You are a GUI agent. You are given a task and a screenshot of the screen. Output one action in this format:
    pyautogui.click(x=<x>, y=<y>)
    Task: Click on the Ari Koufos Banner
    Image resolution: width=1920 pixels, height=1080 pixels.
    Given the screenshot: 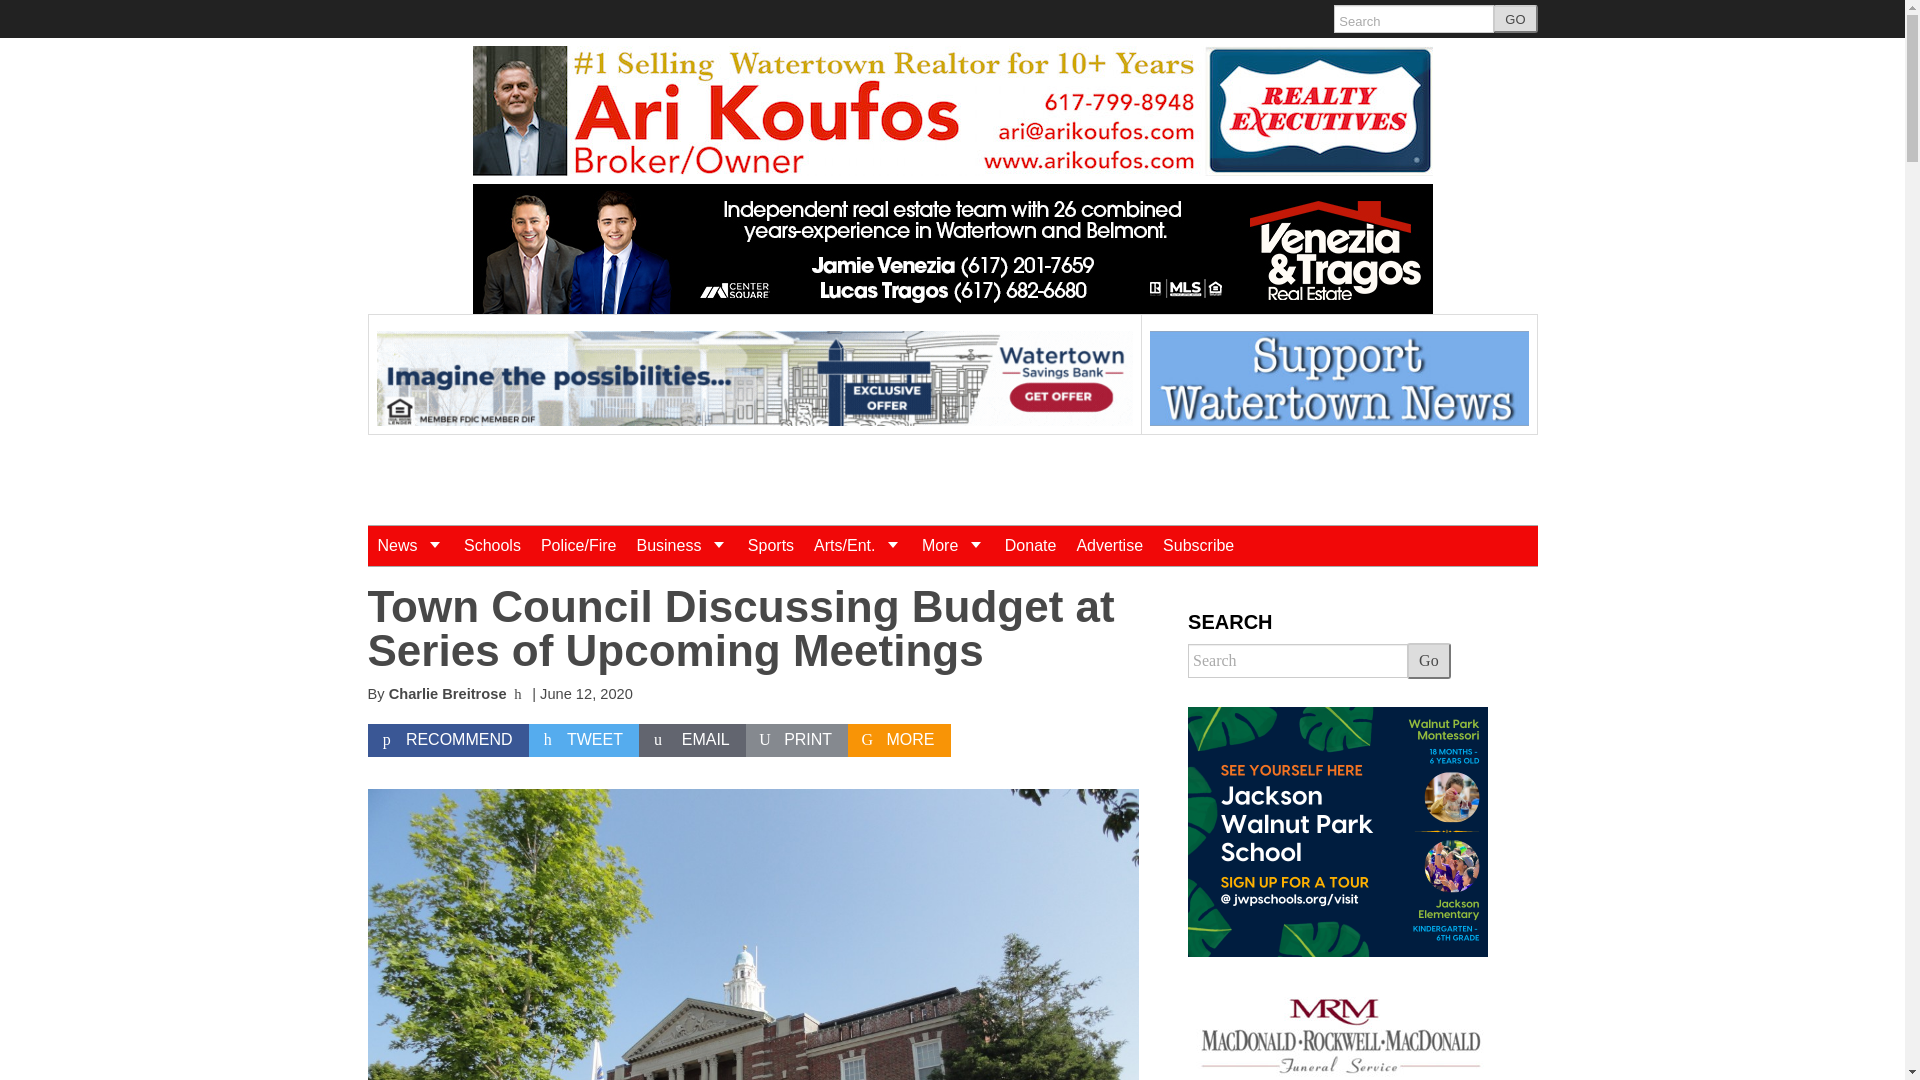 What is the action you would take?
    pyautogui.click(x=952, y=111)
    